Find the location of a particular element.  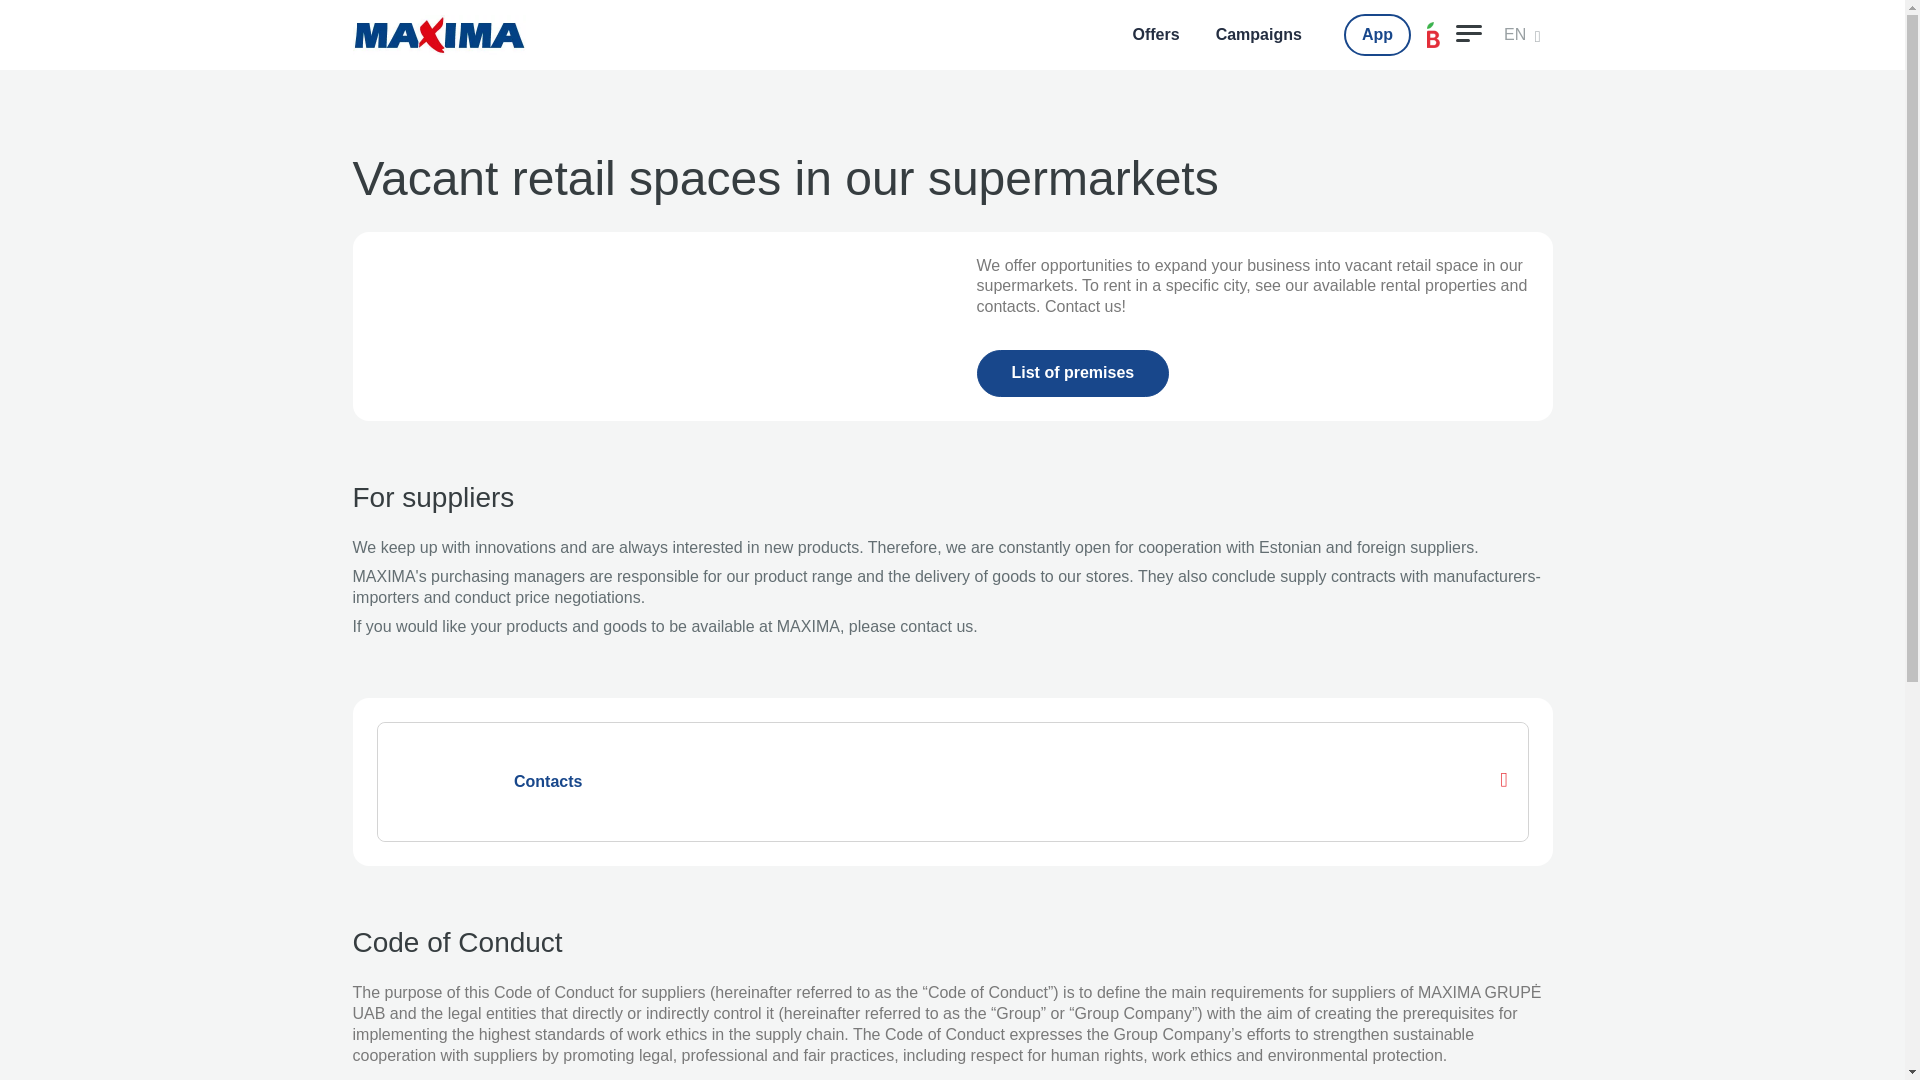

Offers is located at coordinates (1154, 34).